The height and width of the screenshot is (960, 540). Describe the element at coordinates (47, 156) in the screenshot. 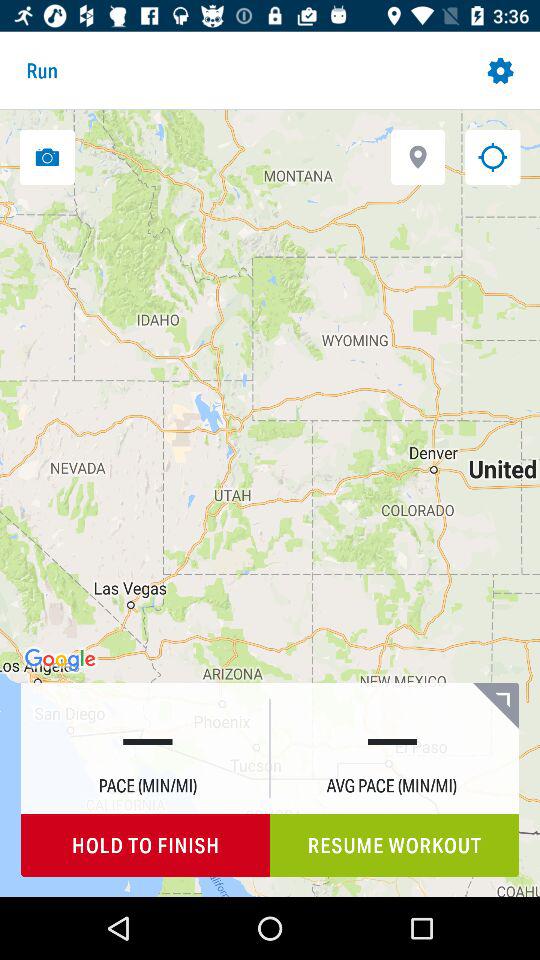

I see `take photo of map` at that location.